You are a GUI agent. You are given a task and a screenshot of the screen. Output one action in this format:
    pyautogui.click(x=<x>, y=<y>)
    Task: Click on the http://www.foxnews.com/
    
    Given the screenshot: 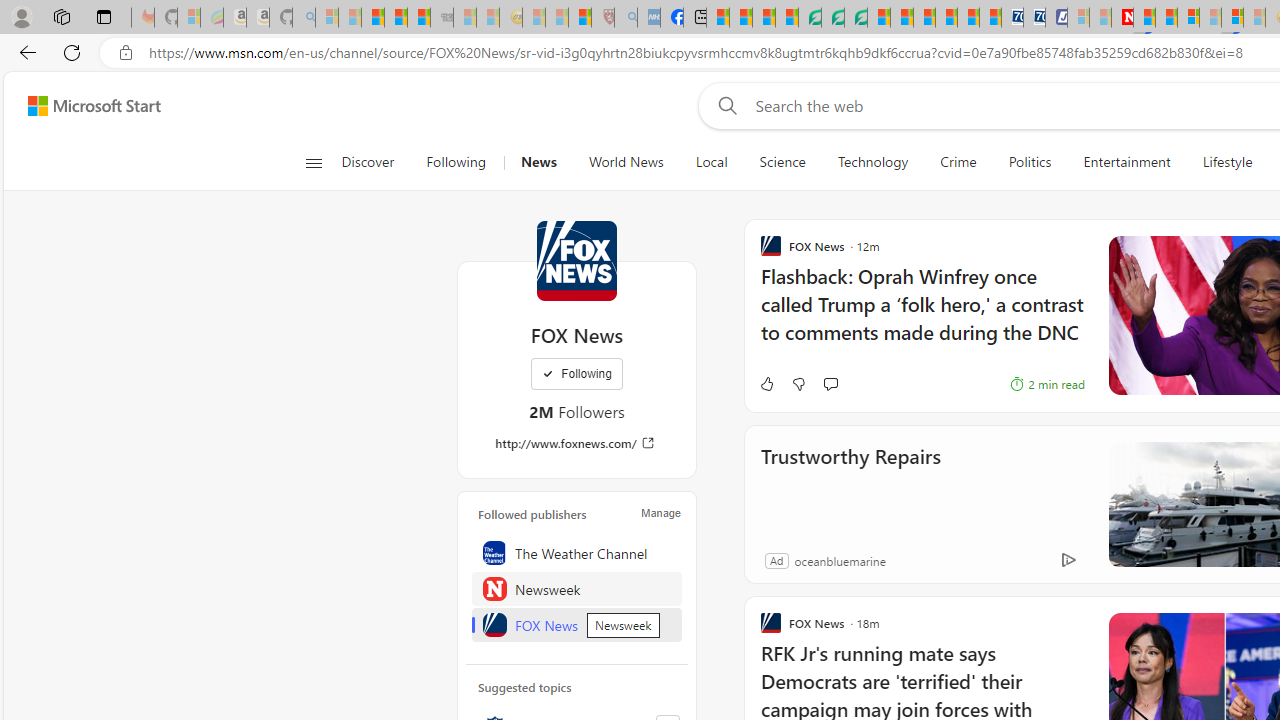 What is the action you would take?
    pyautogui.click(x=576, y=443)
    